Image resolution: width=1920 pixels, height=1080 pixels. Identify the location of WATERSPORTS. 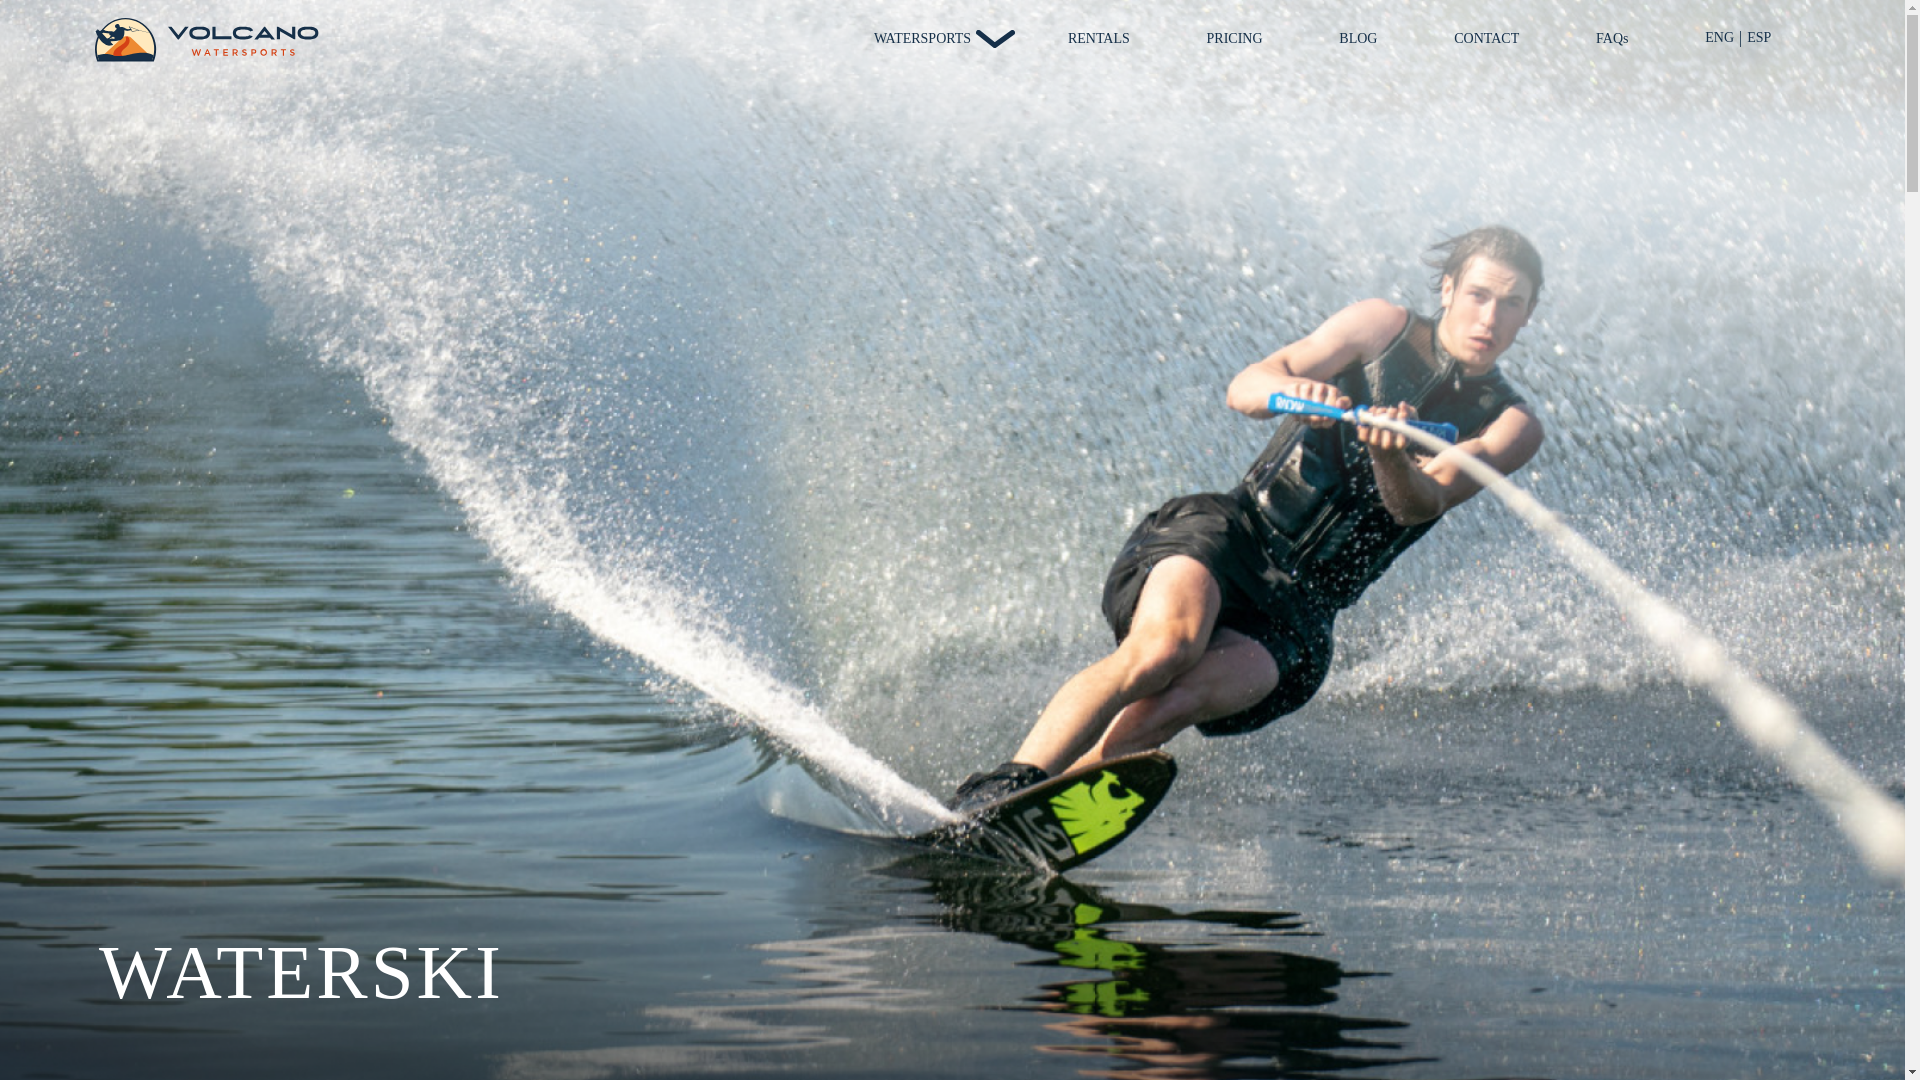
(932, 40).